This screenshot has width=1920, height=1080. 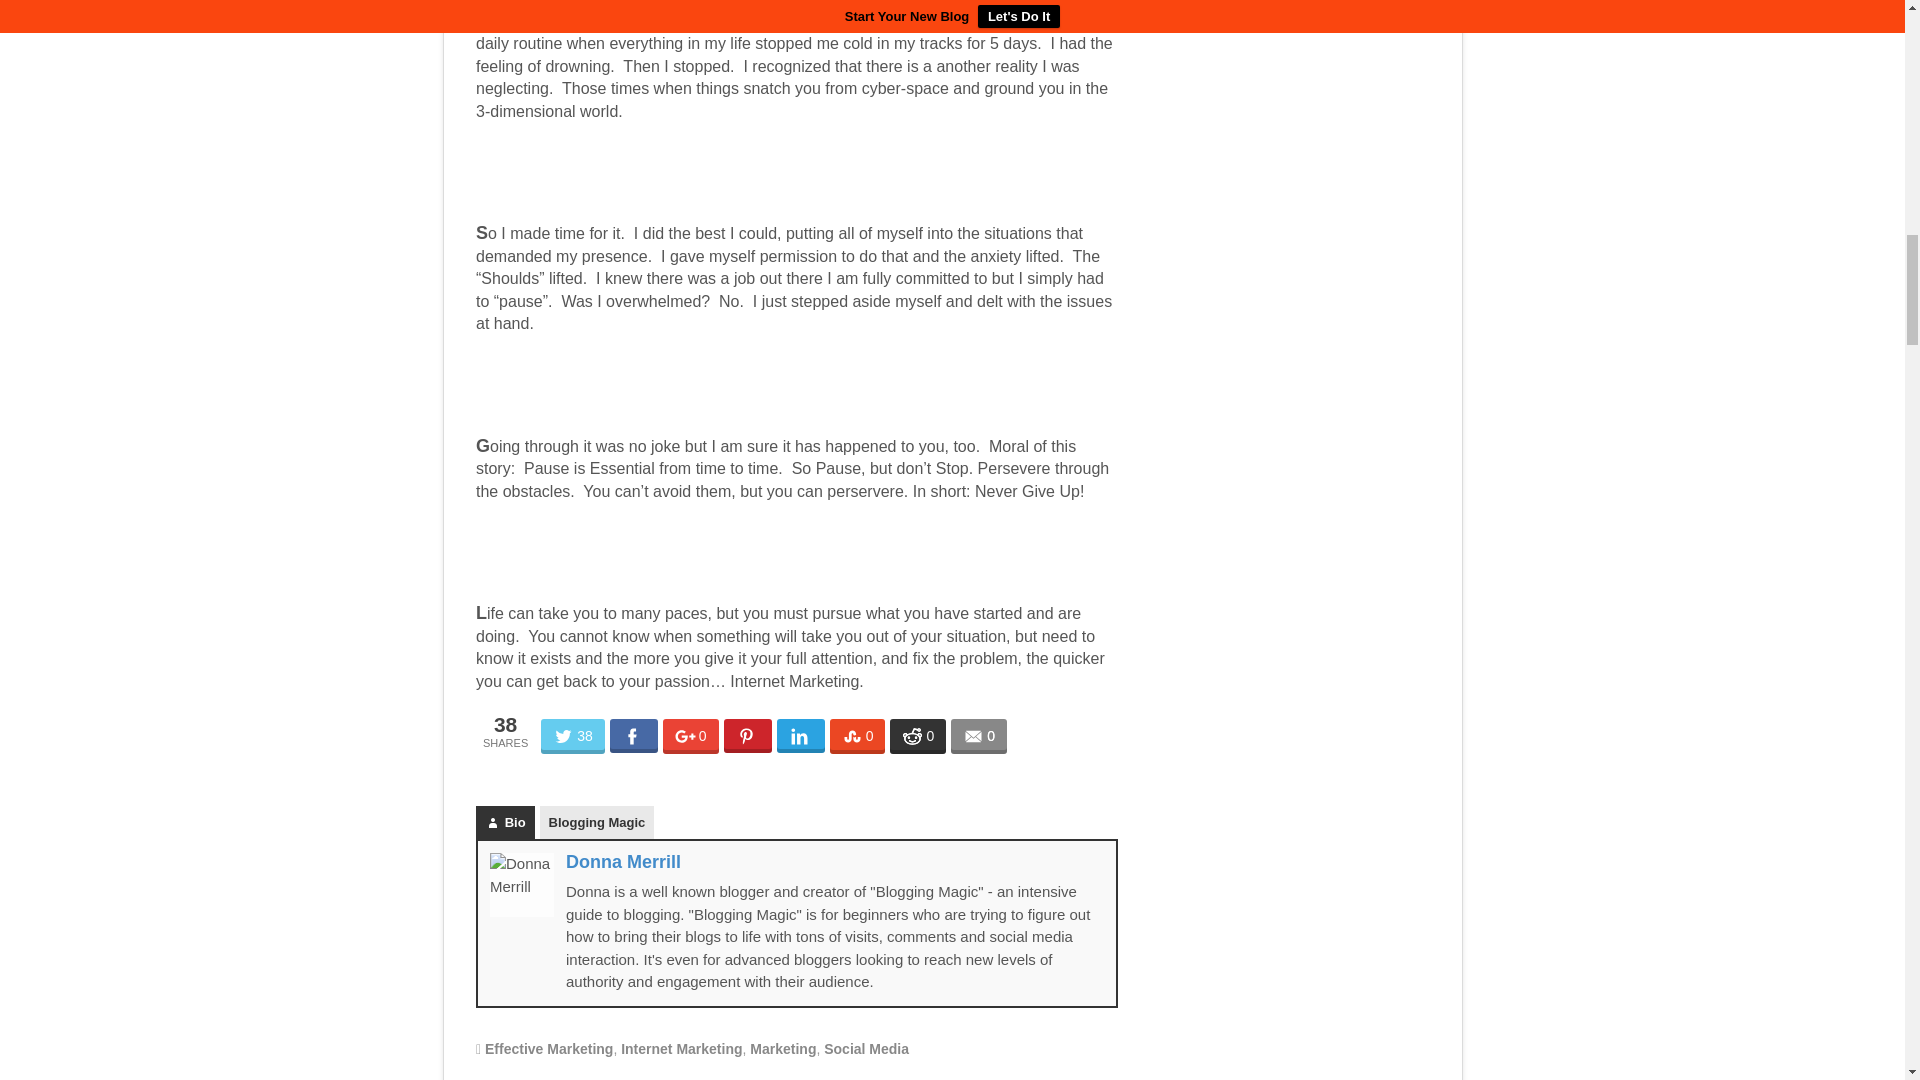 What do you see at coordinates (548, 1049) in the screenshot?
I see `Effective Marketing` at bounding box center [548, 1049].